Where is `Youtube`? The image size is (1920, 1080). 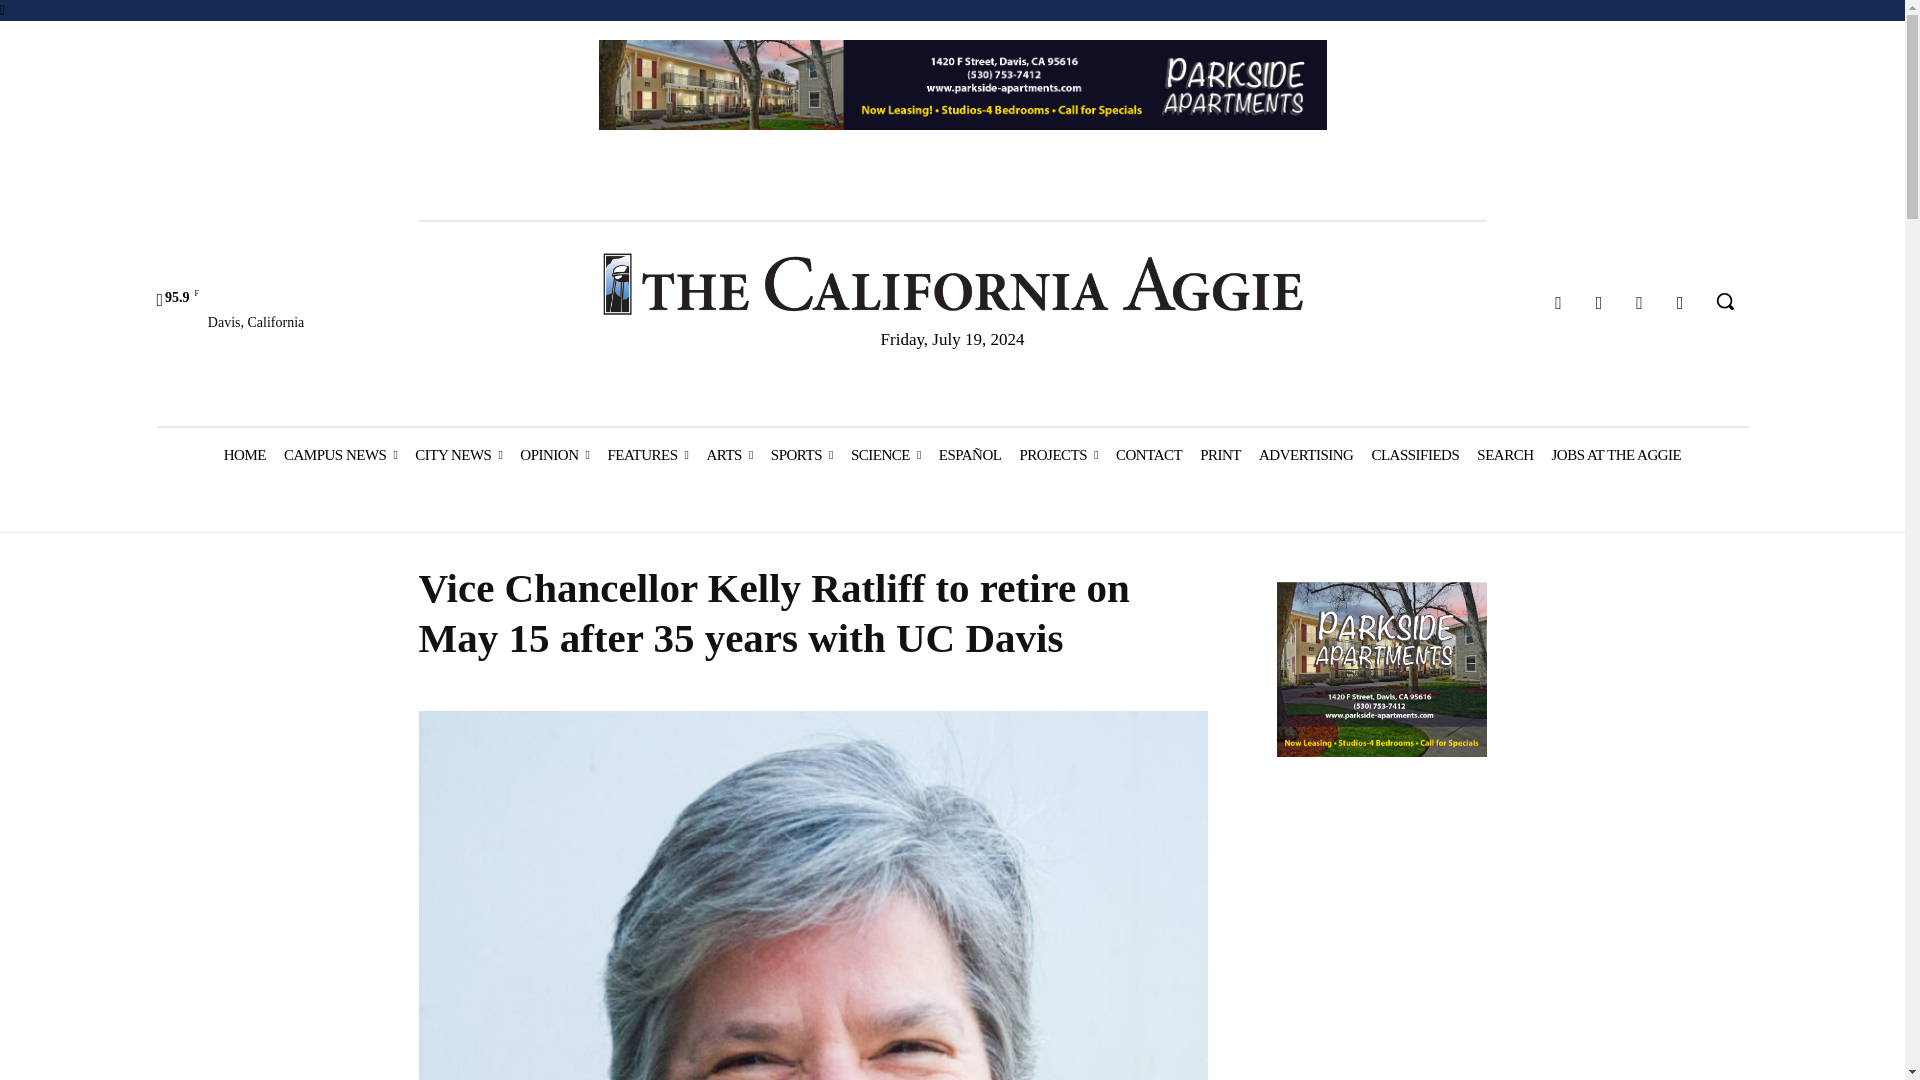 Youtube is located at coordinates (1680, 303).